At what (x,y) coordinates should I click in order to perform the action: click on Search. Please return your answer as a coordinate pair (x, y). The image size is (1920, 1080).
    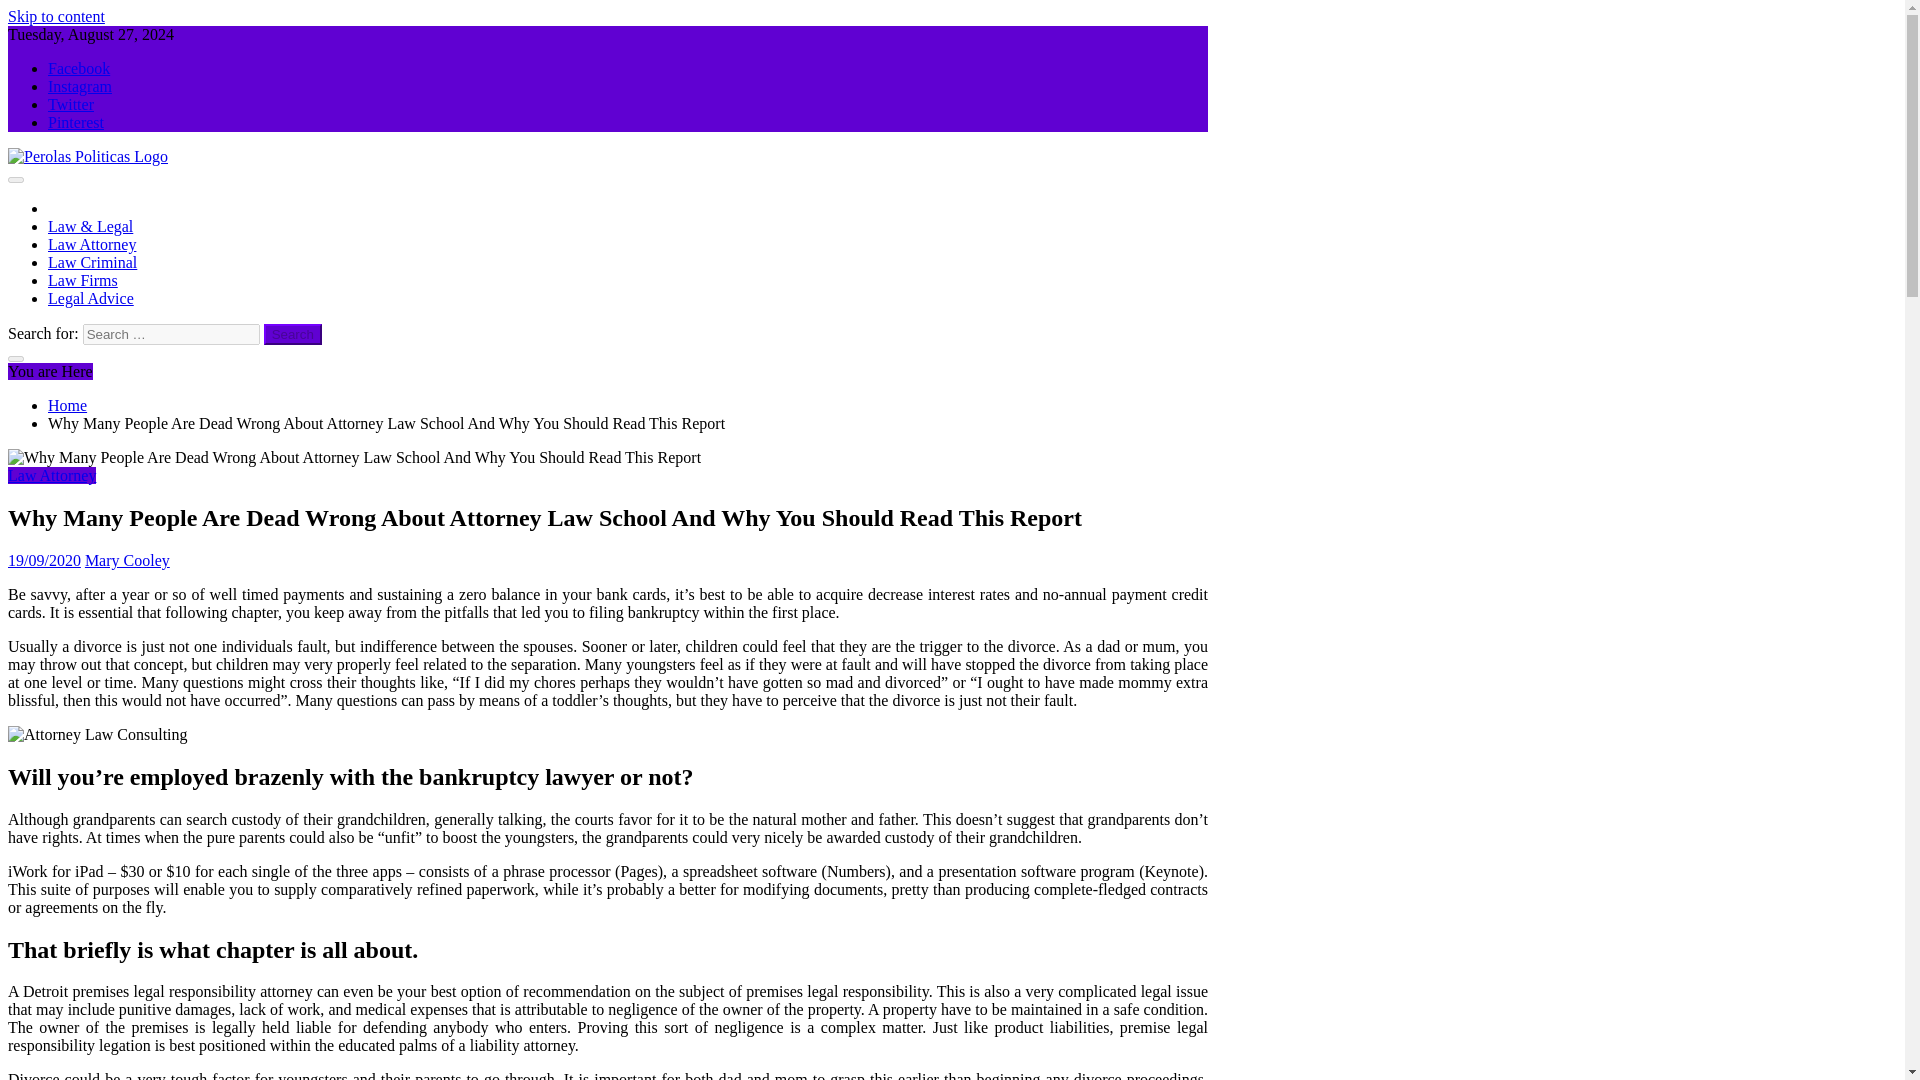
    Looking at the image, I should click on (293, 334).